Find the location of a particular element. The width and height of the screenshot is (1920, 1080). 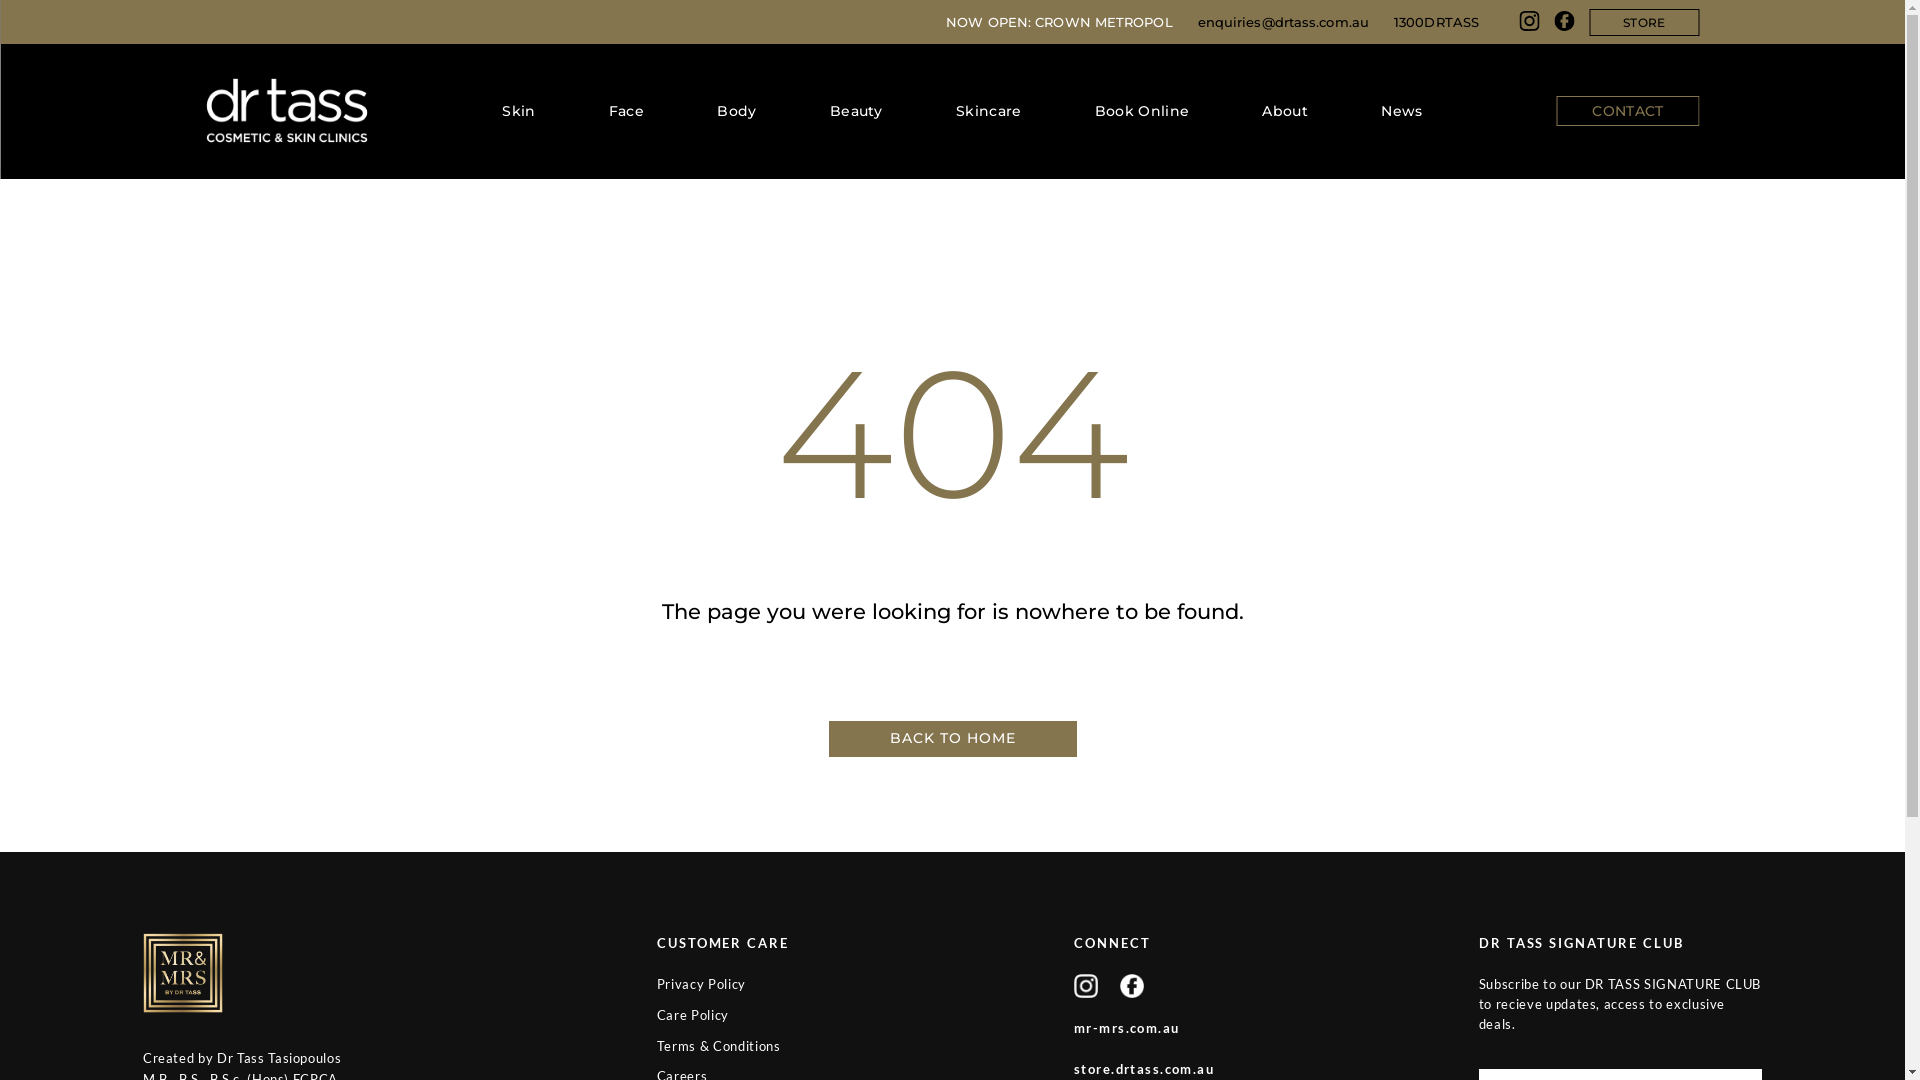

1300DRTASS is located at coordinates (1436, 22).